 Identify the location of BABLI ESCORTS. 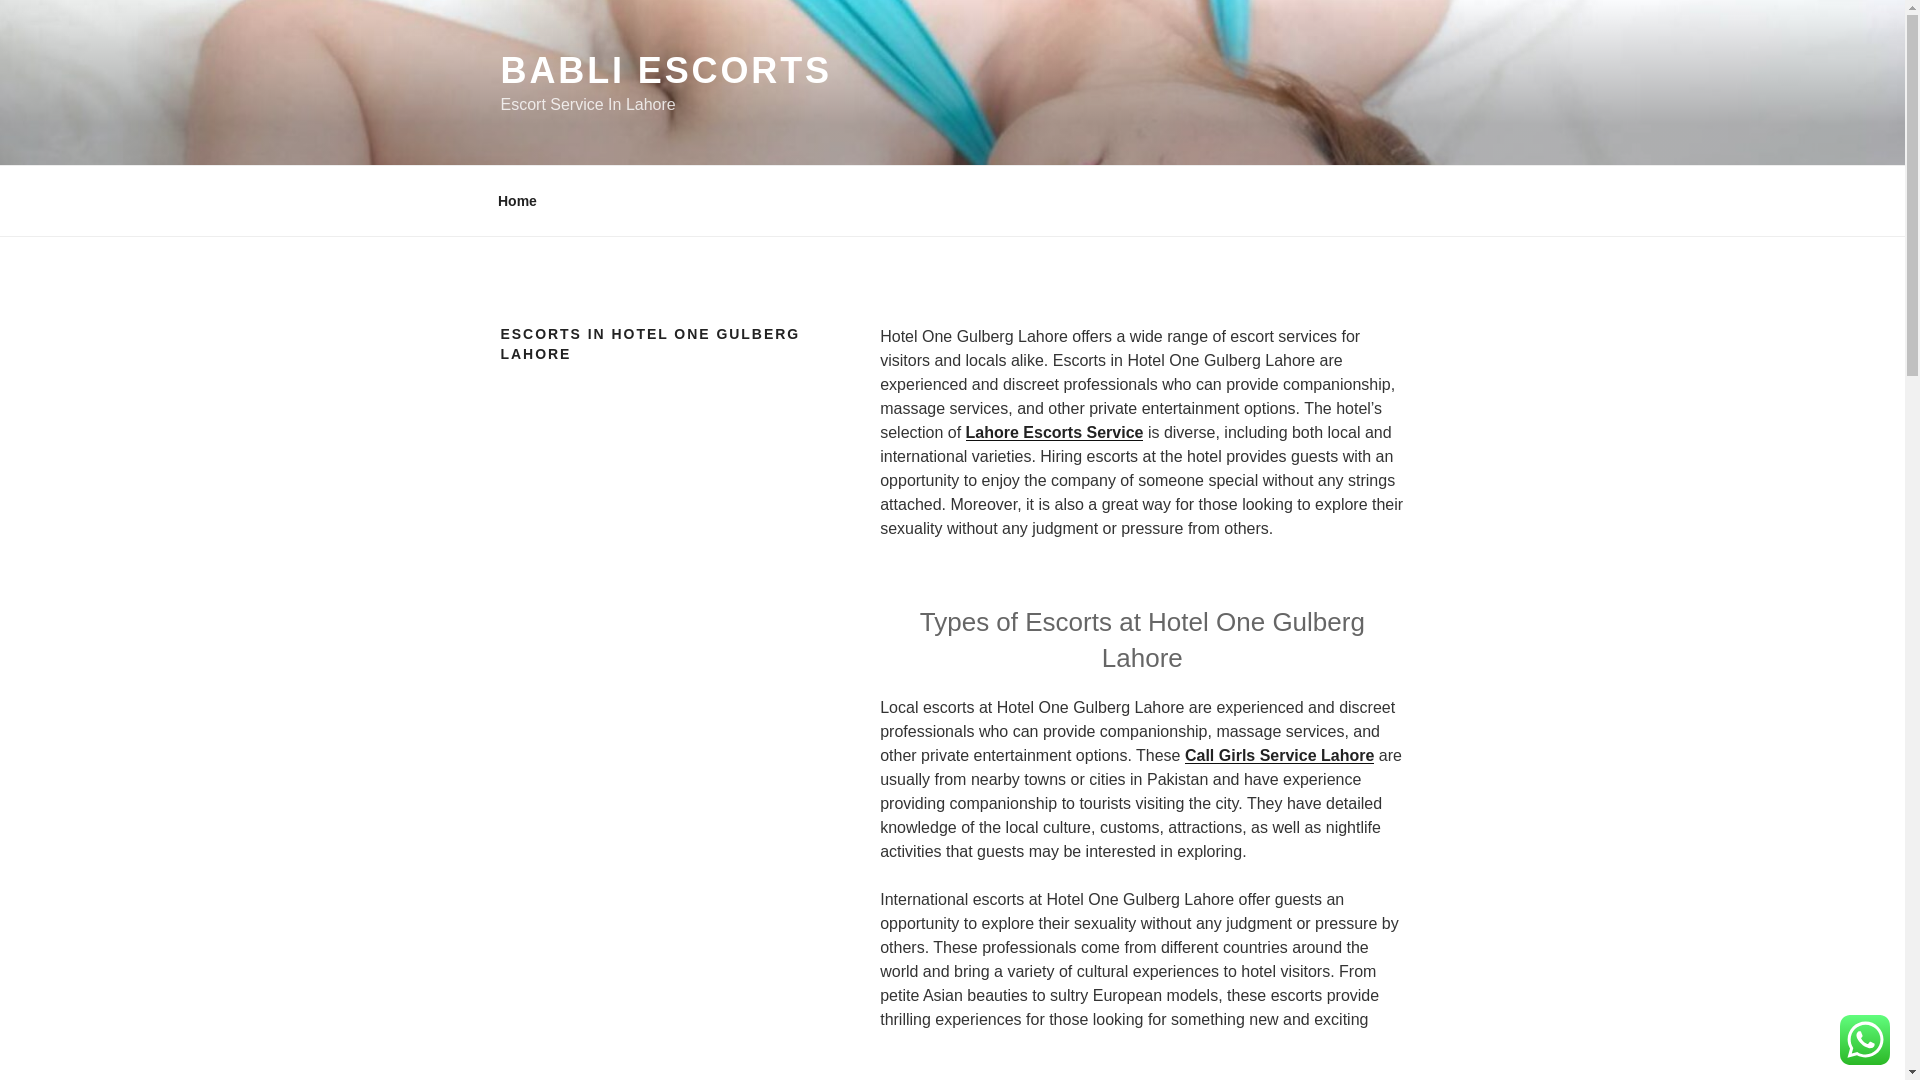
(665, 70).